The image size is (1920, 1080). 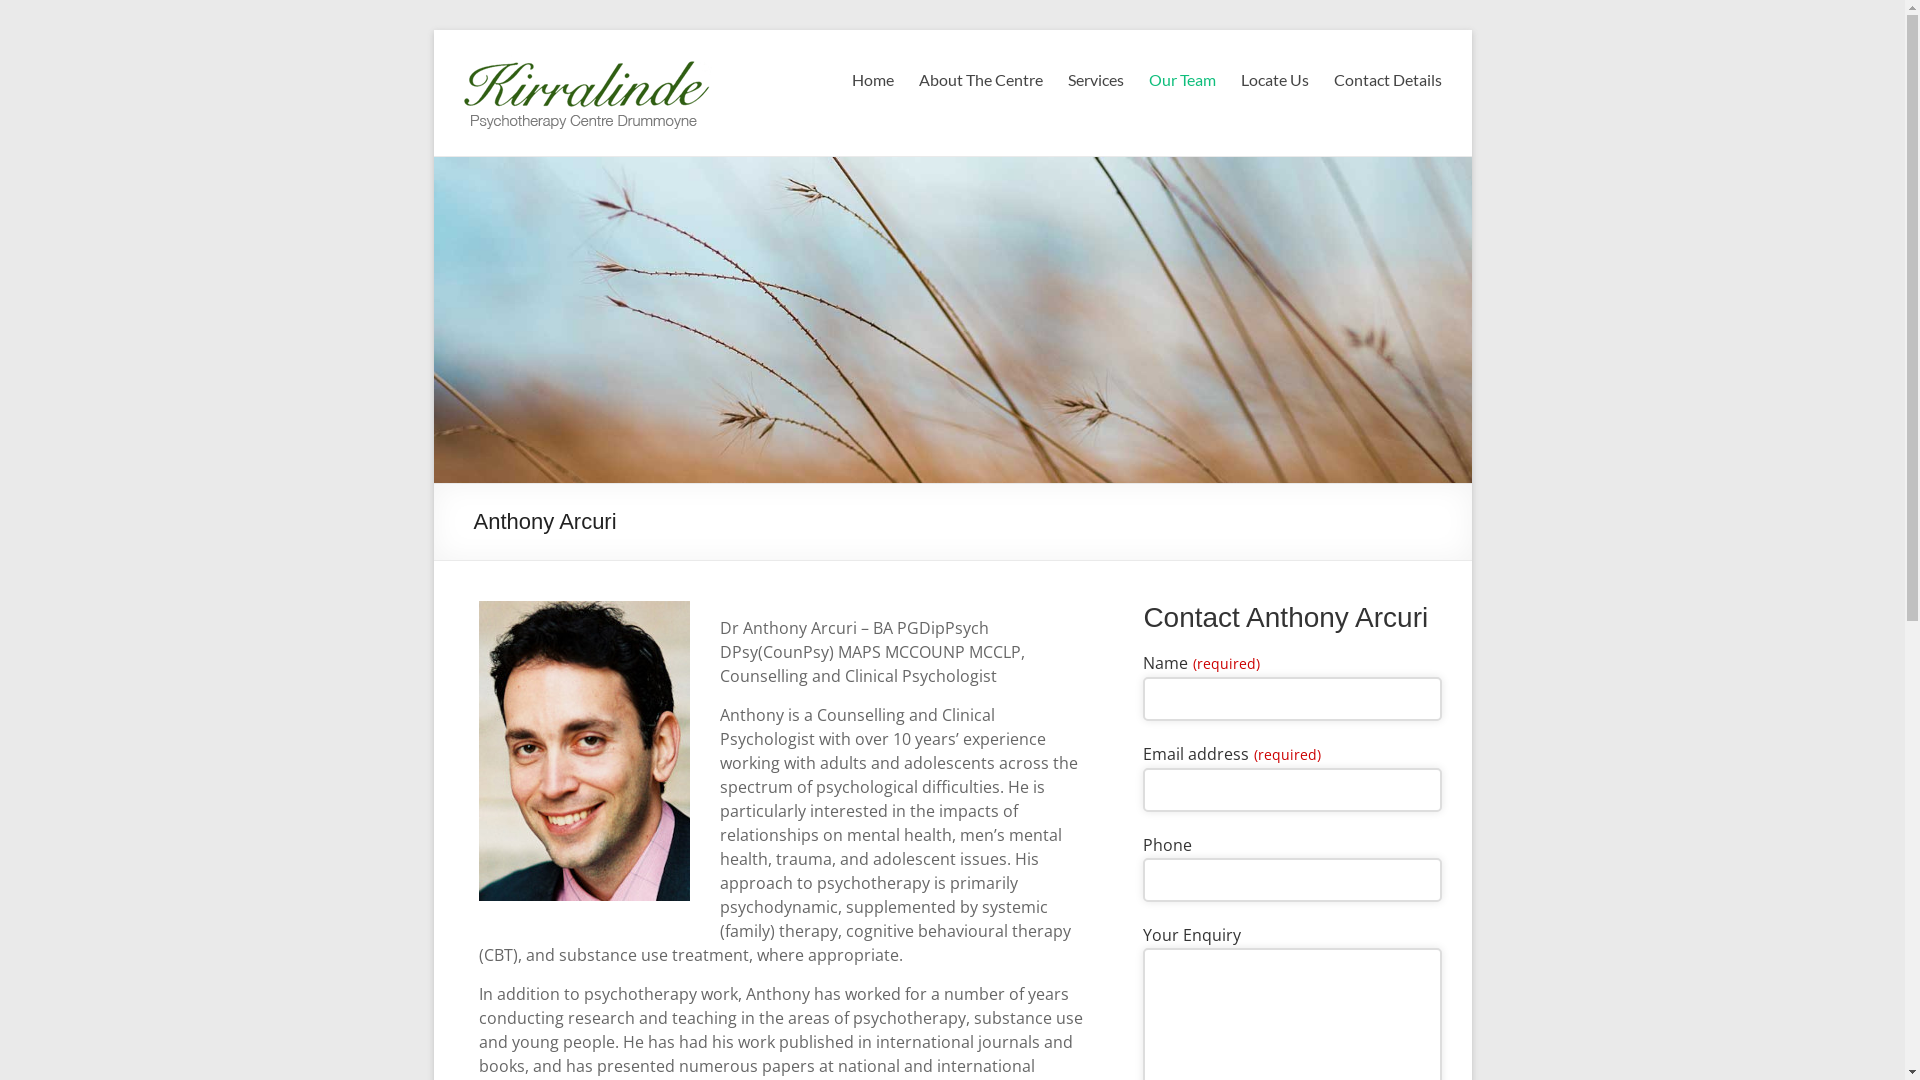 I want to click on Skip to content, so click(x=432, y=30).